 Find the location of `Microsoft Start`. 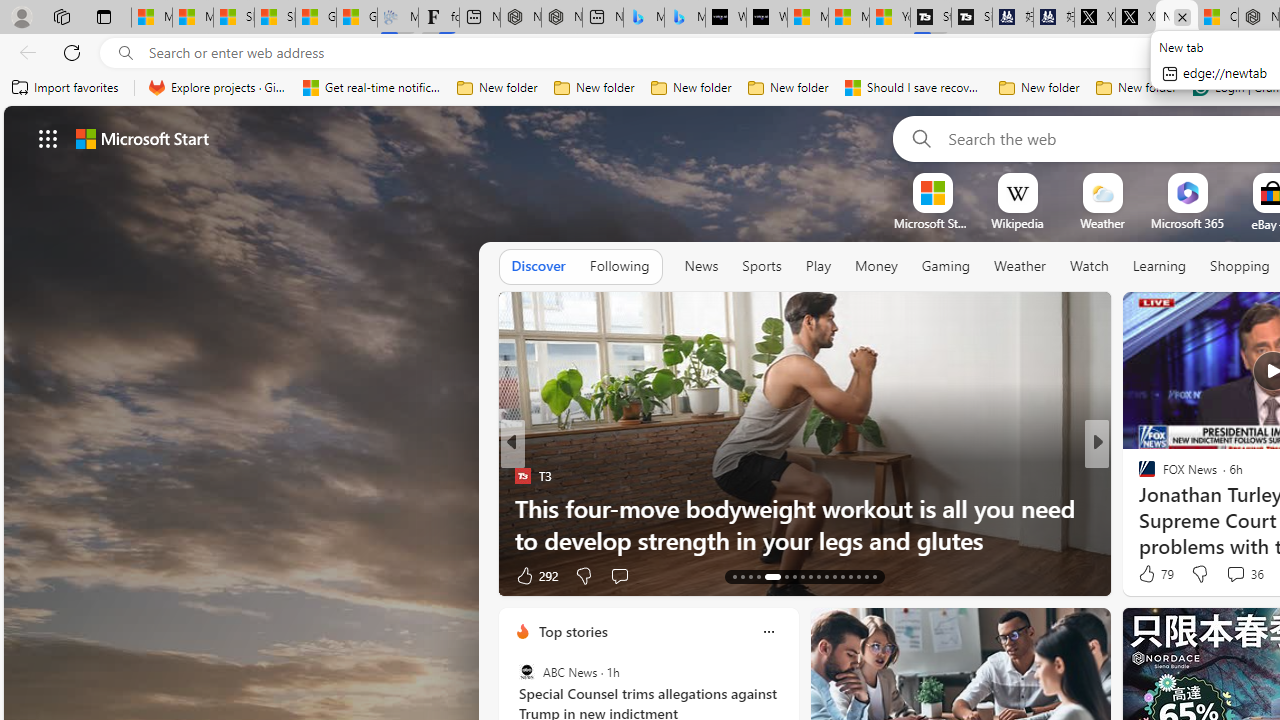

Microsoft Start is located at coordinates (849, 18).